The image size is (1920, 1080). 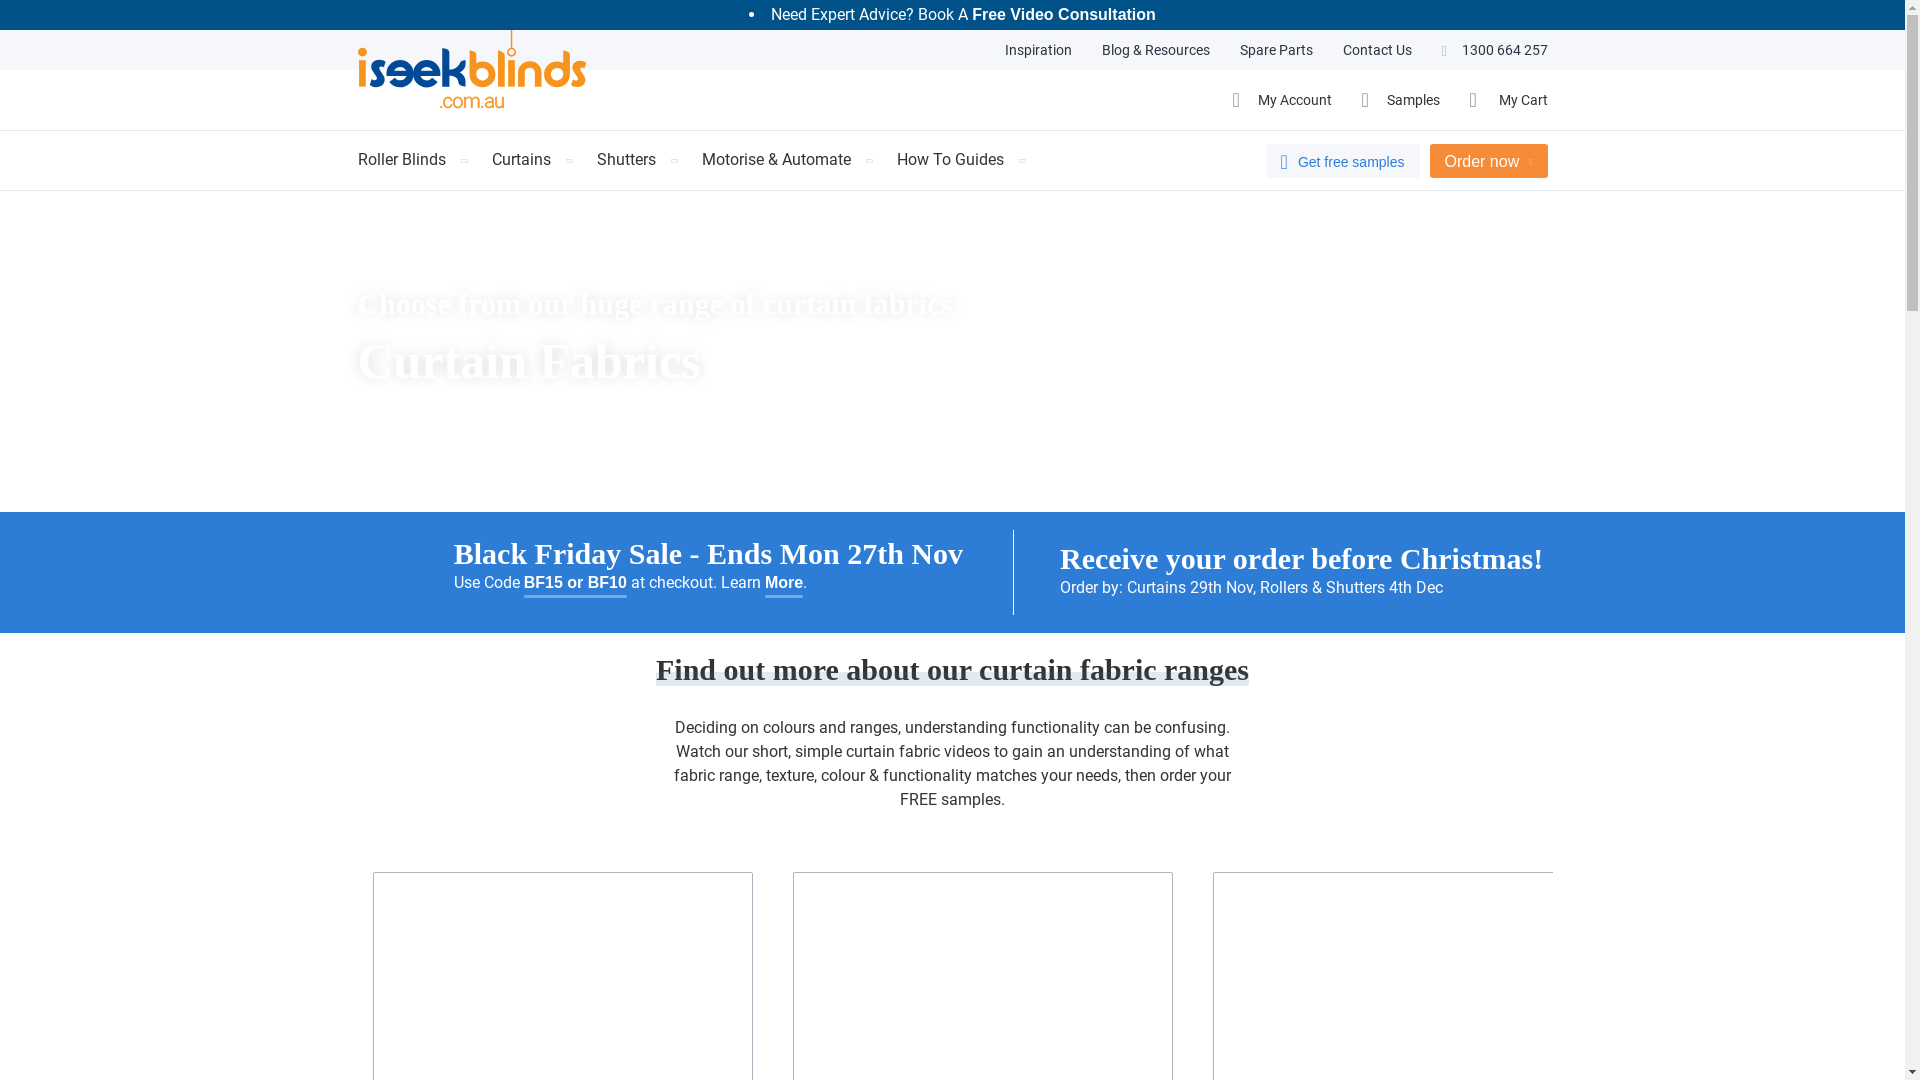 What do you see at coordinates (522, 160) in the screenshot?
I see `Curtains` at bounding box center [522, 160].